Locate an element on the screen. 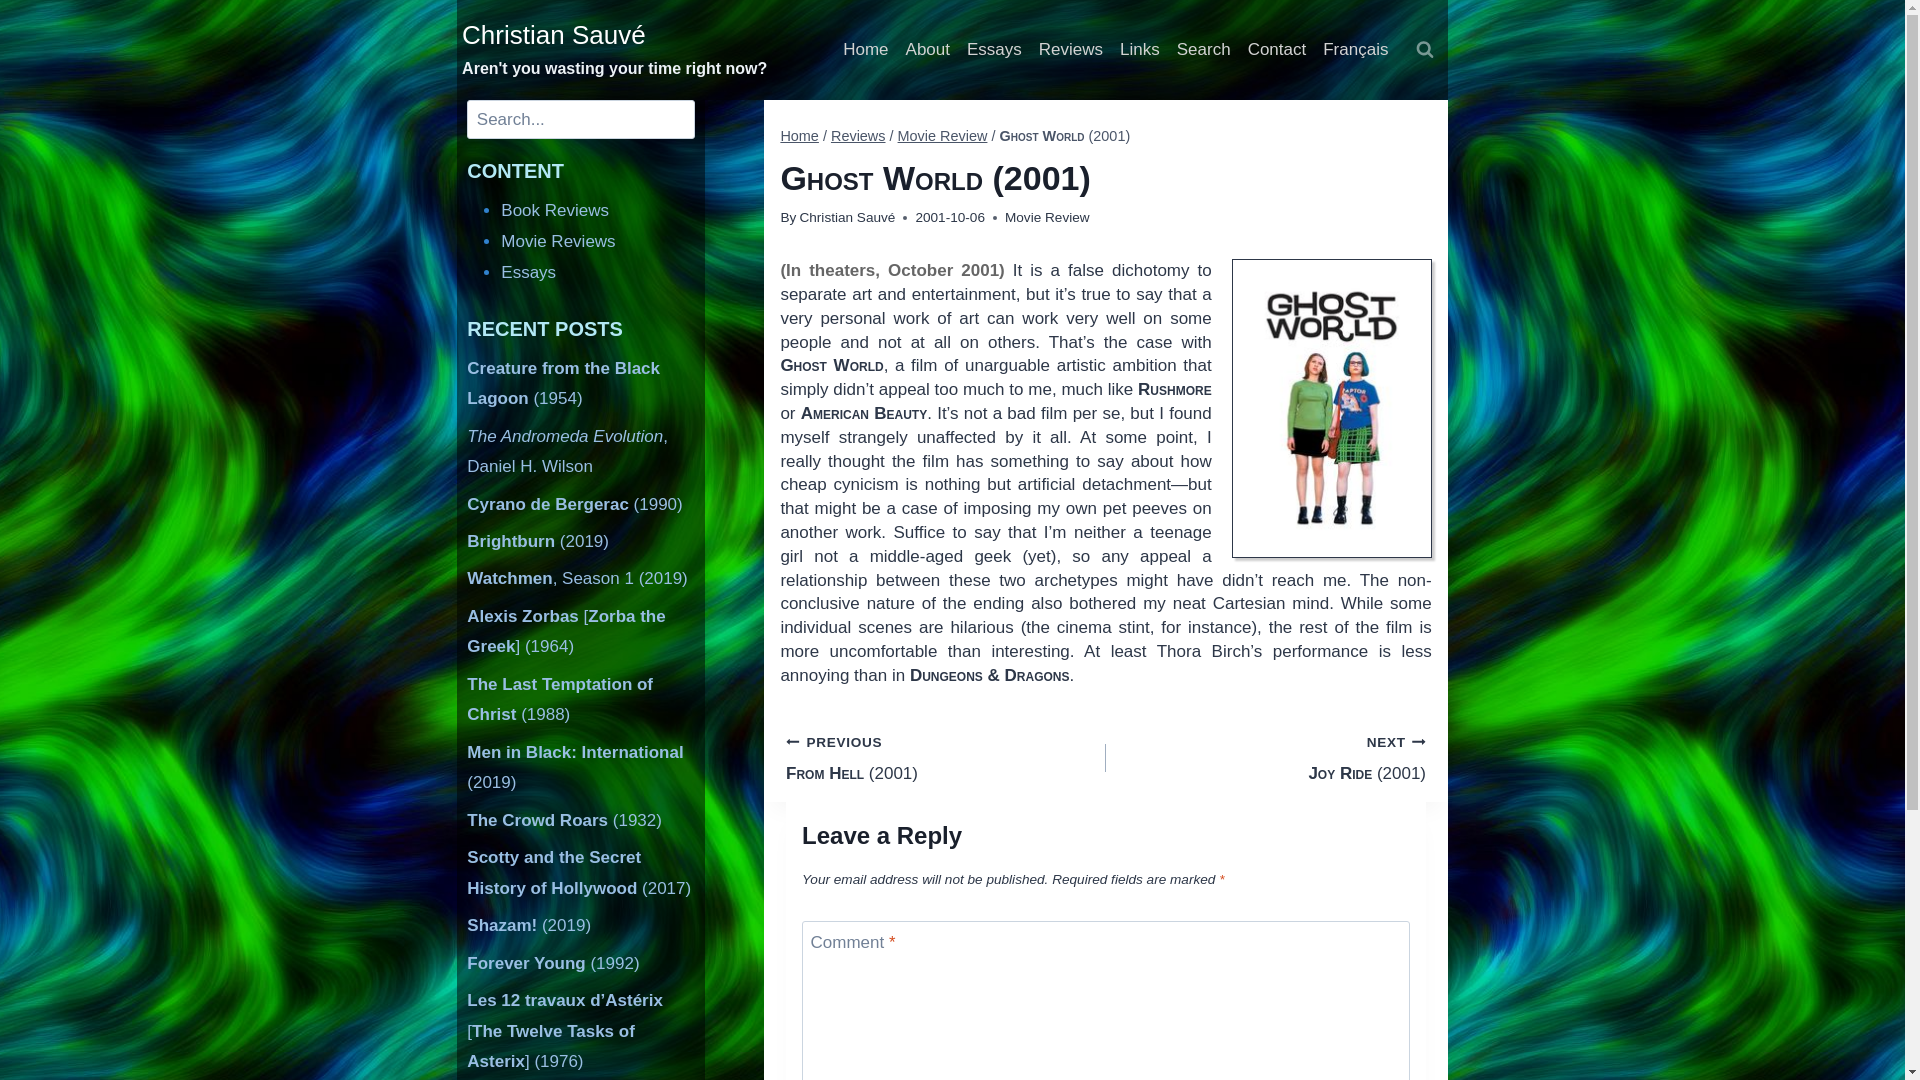 This screenshot has height=1080, width=1920. Movie Reviews is located at coordinates (558, 241).